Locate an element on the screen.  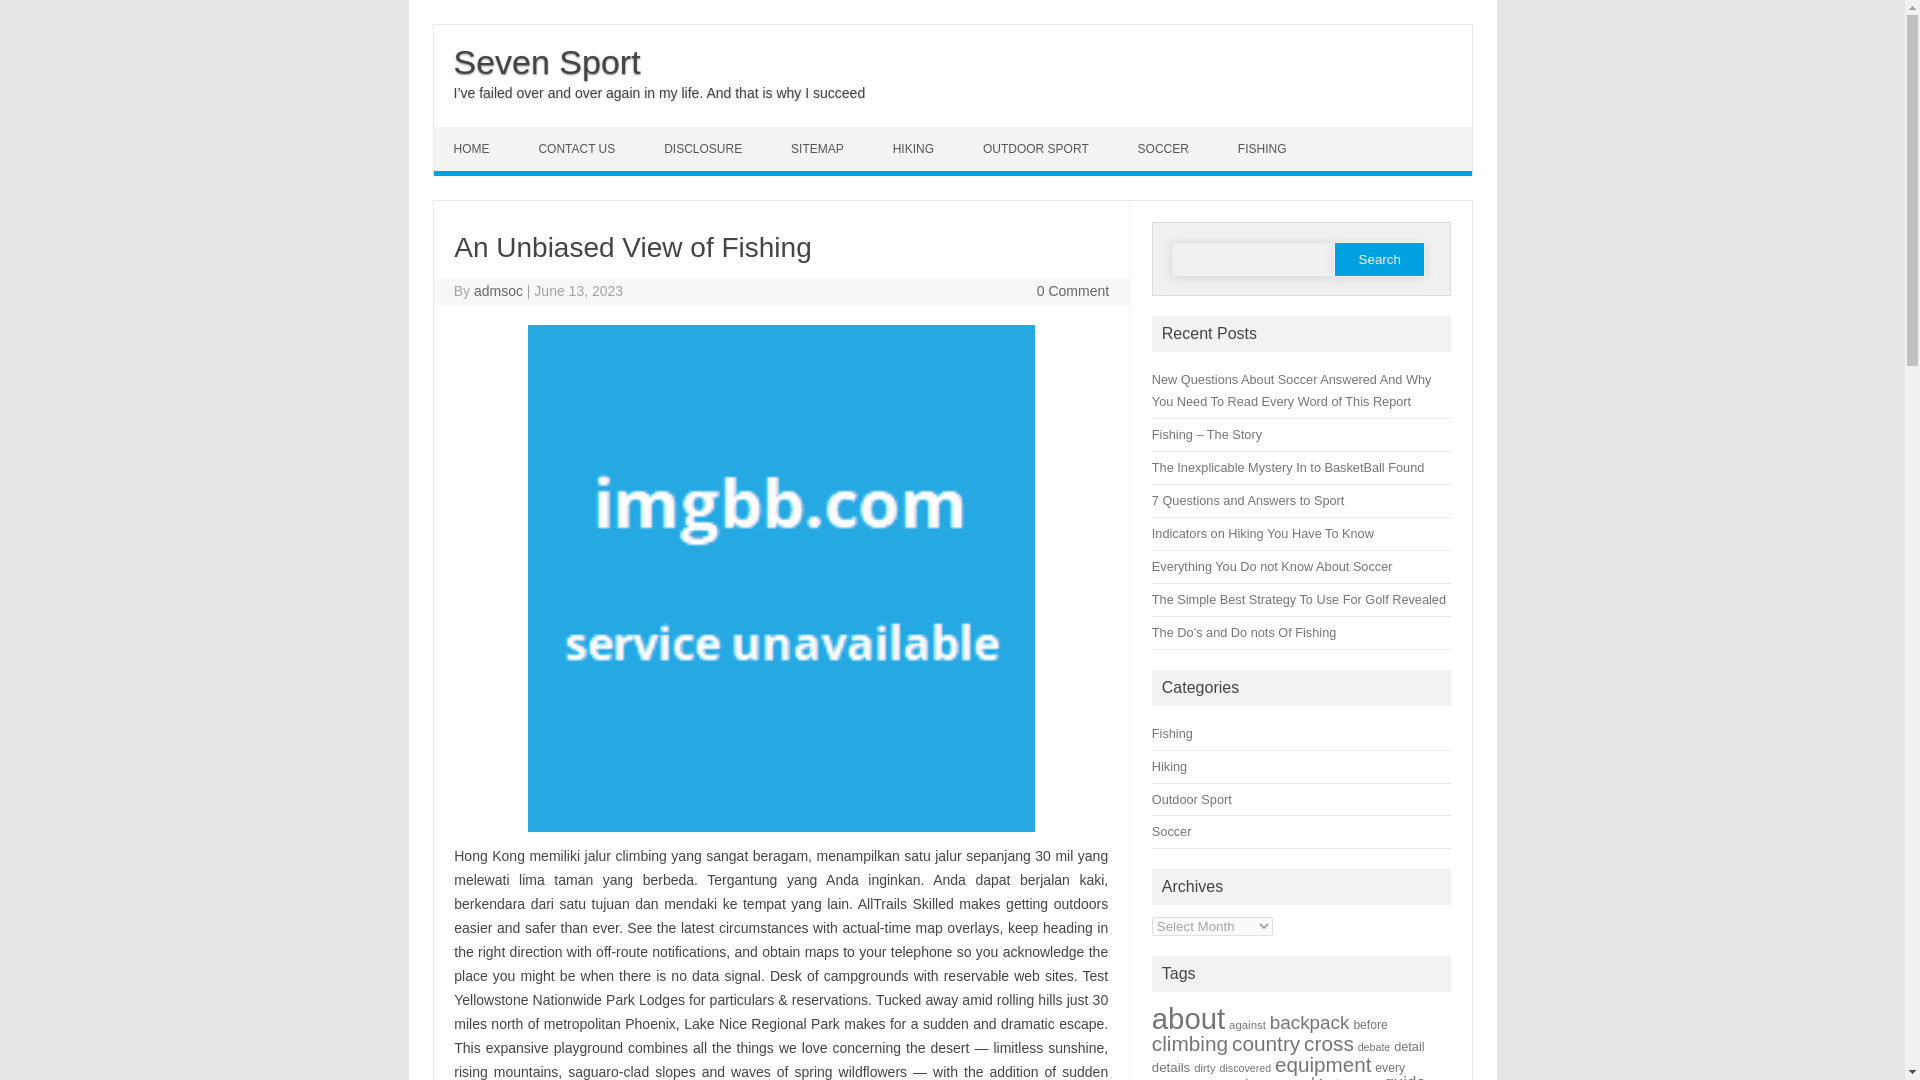
Soccer is located at coordinates (1172, 832).